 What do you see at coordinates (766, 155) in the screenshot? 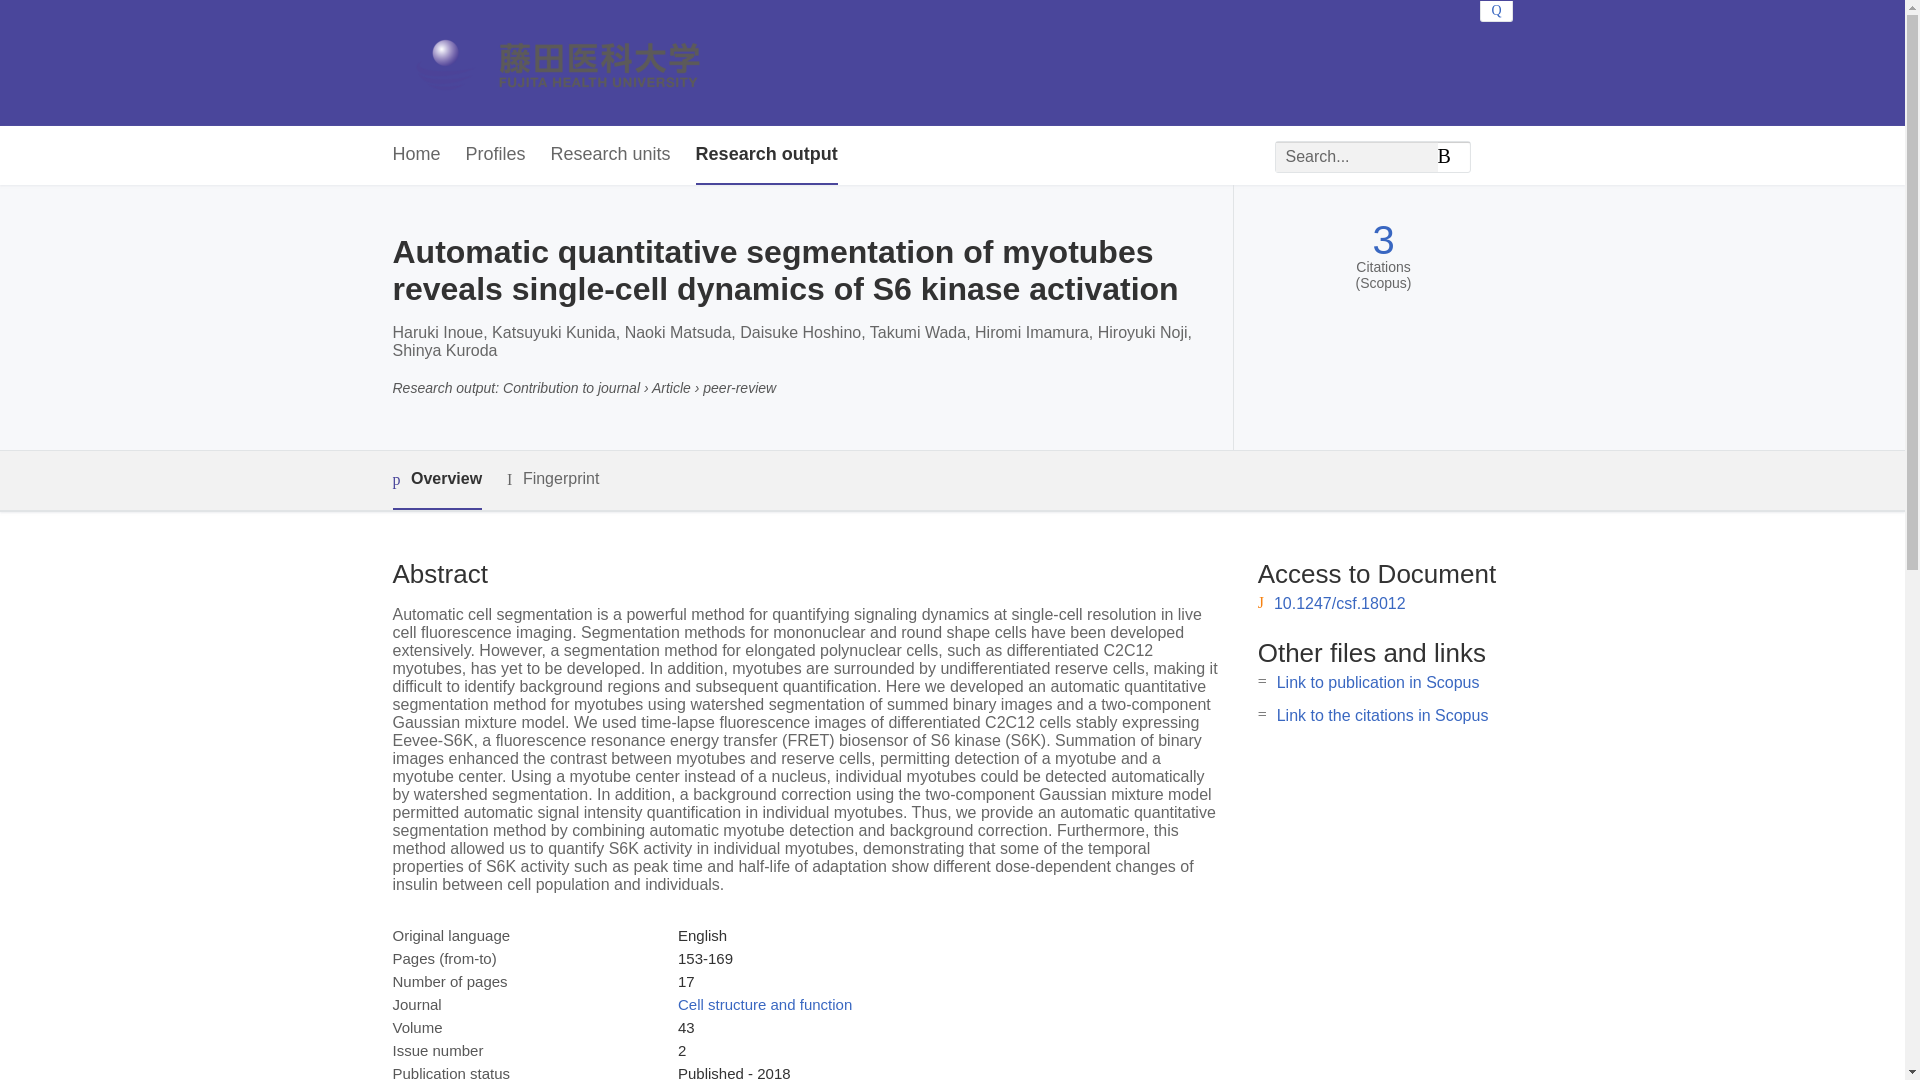
I see `Research output` at bounding box center [766, 155].